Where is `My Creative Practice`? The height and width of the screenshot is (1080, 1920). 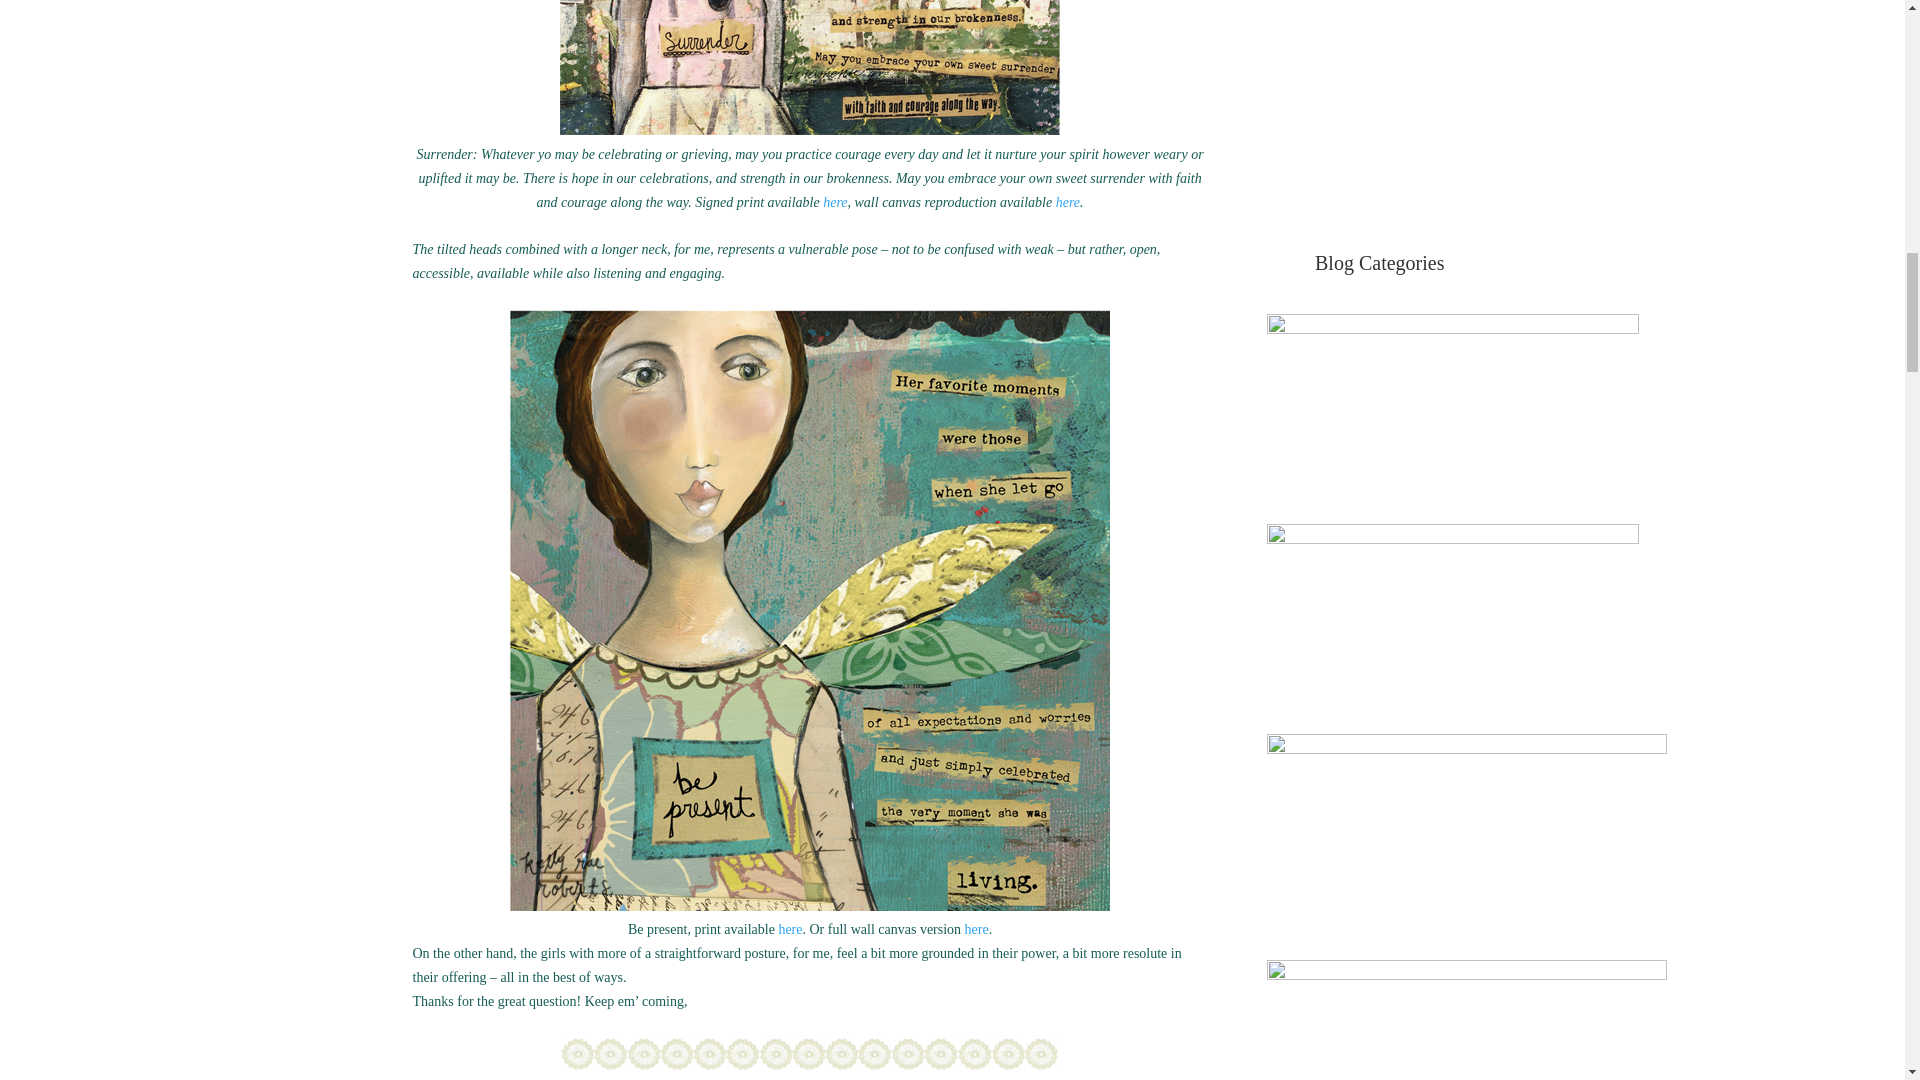
My Creative Practice is located at coordinates (1466, 1020).